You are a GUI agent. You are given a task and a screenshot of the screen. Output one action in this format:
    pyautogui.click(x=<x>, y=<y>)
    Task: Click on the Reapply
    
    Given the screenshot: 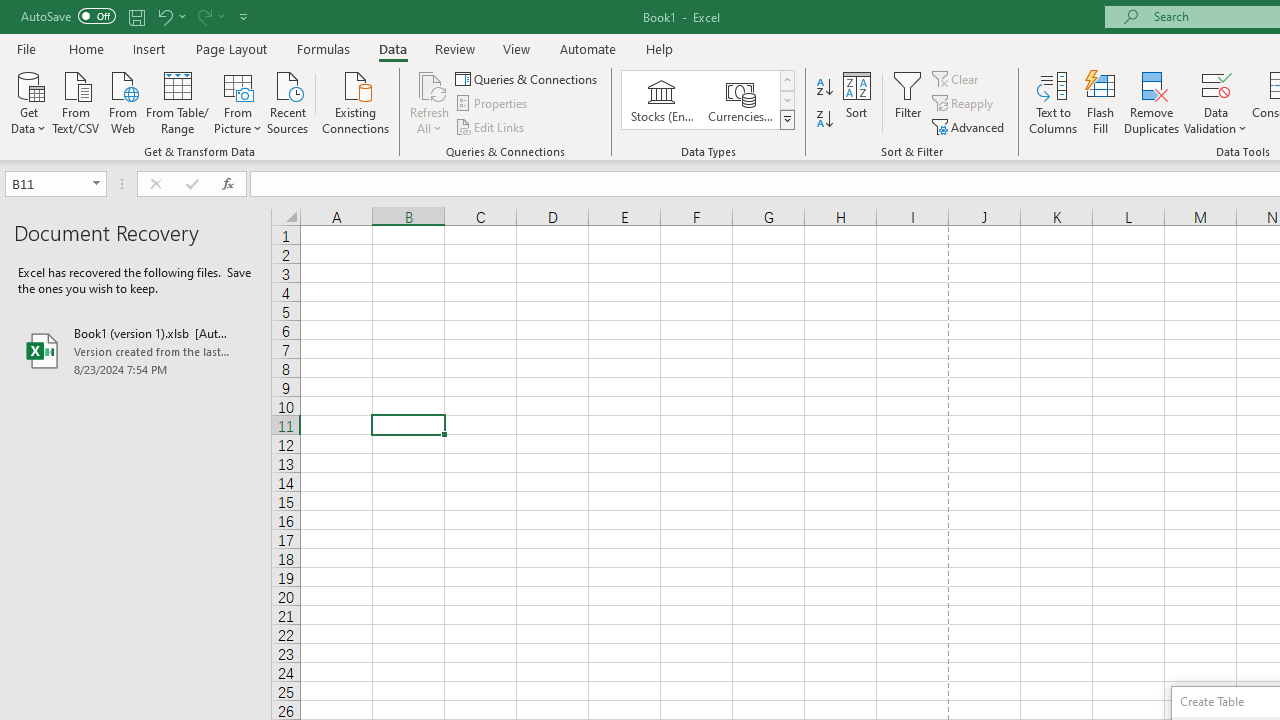 What is the action you would take?
    pyautogui.click(x=964, y=104)
    